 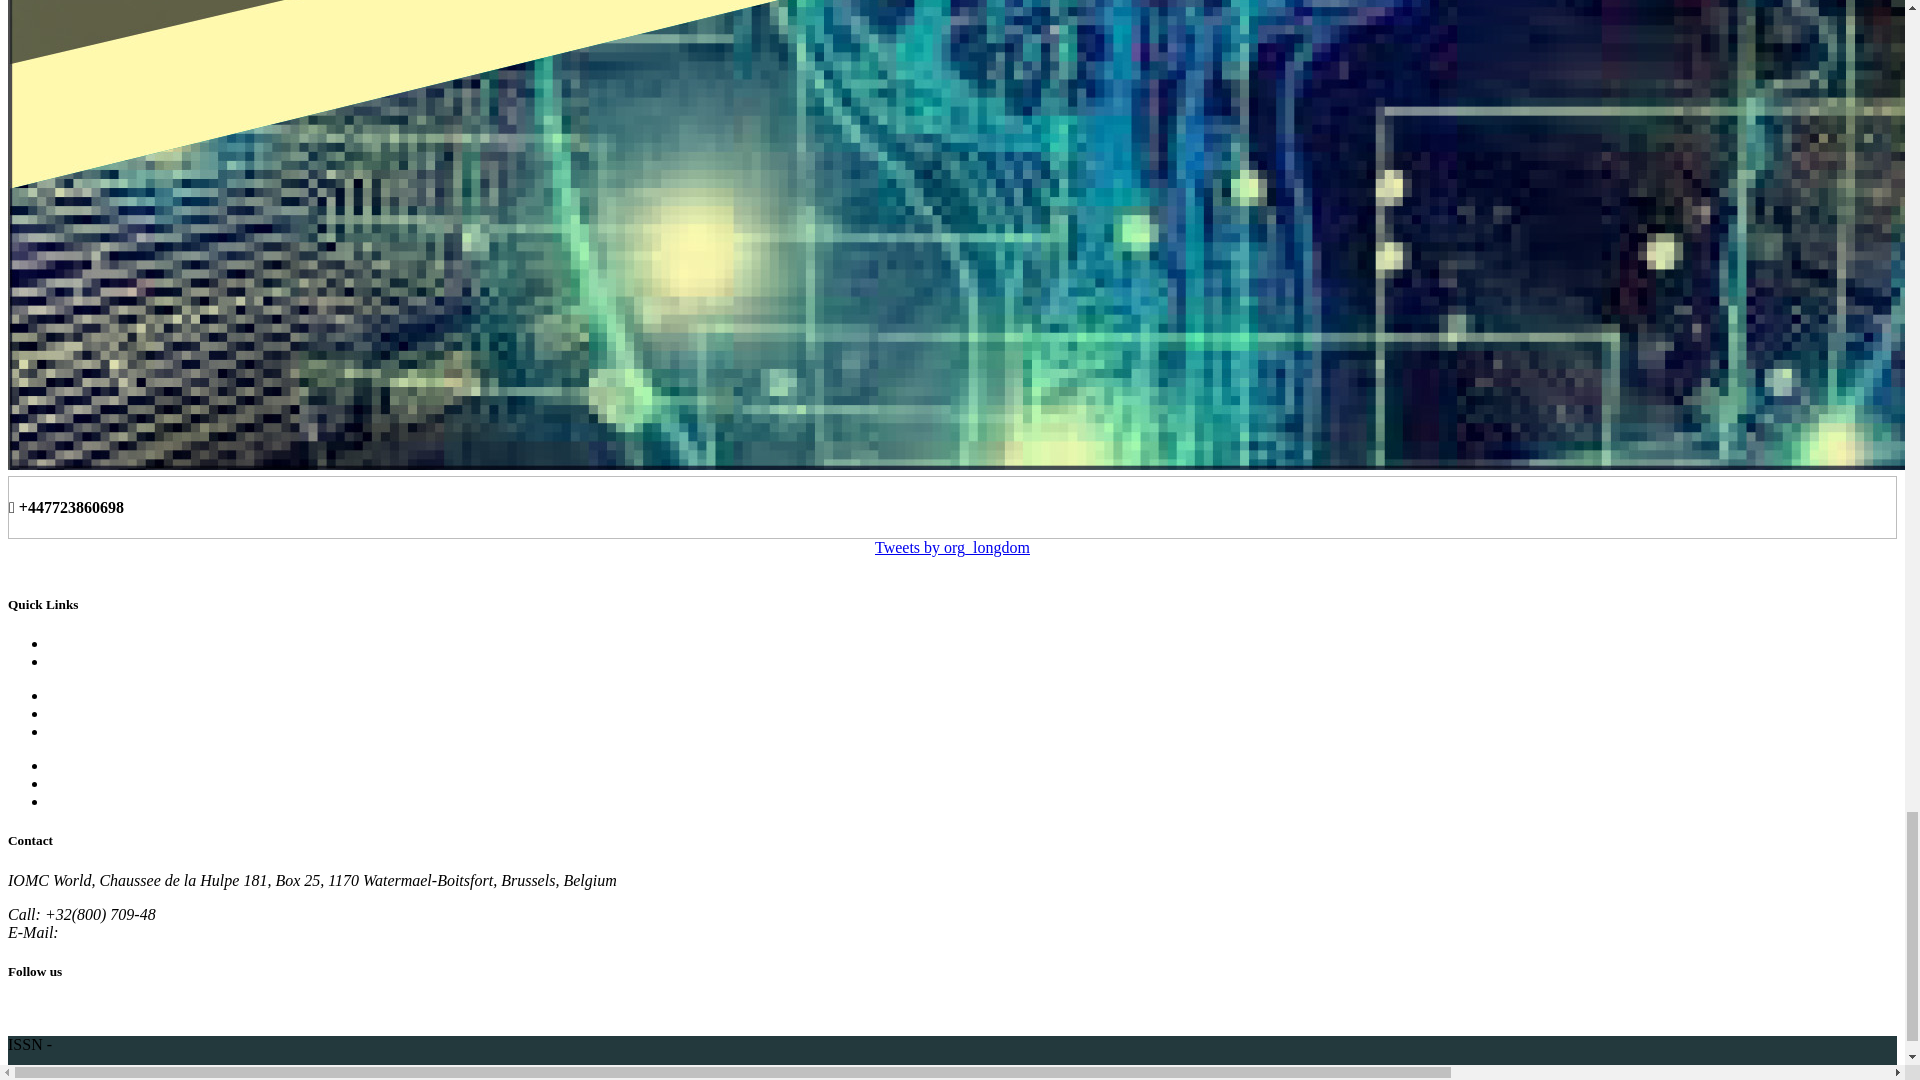 What do you see at coordinates (93, 644) in the screenshot?
I see `About Journal` at bounding box center [93, 644].